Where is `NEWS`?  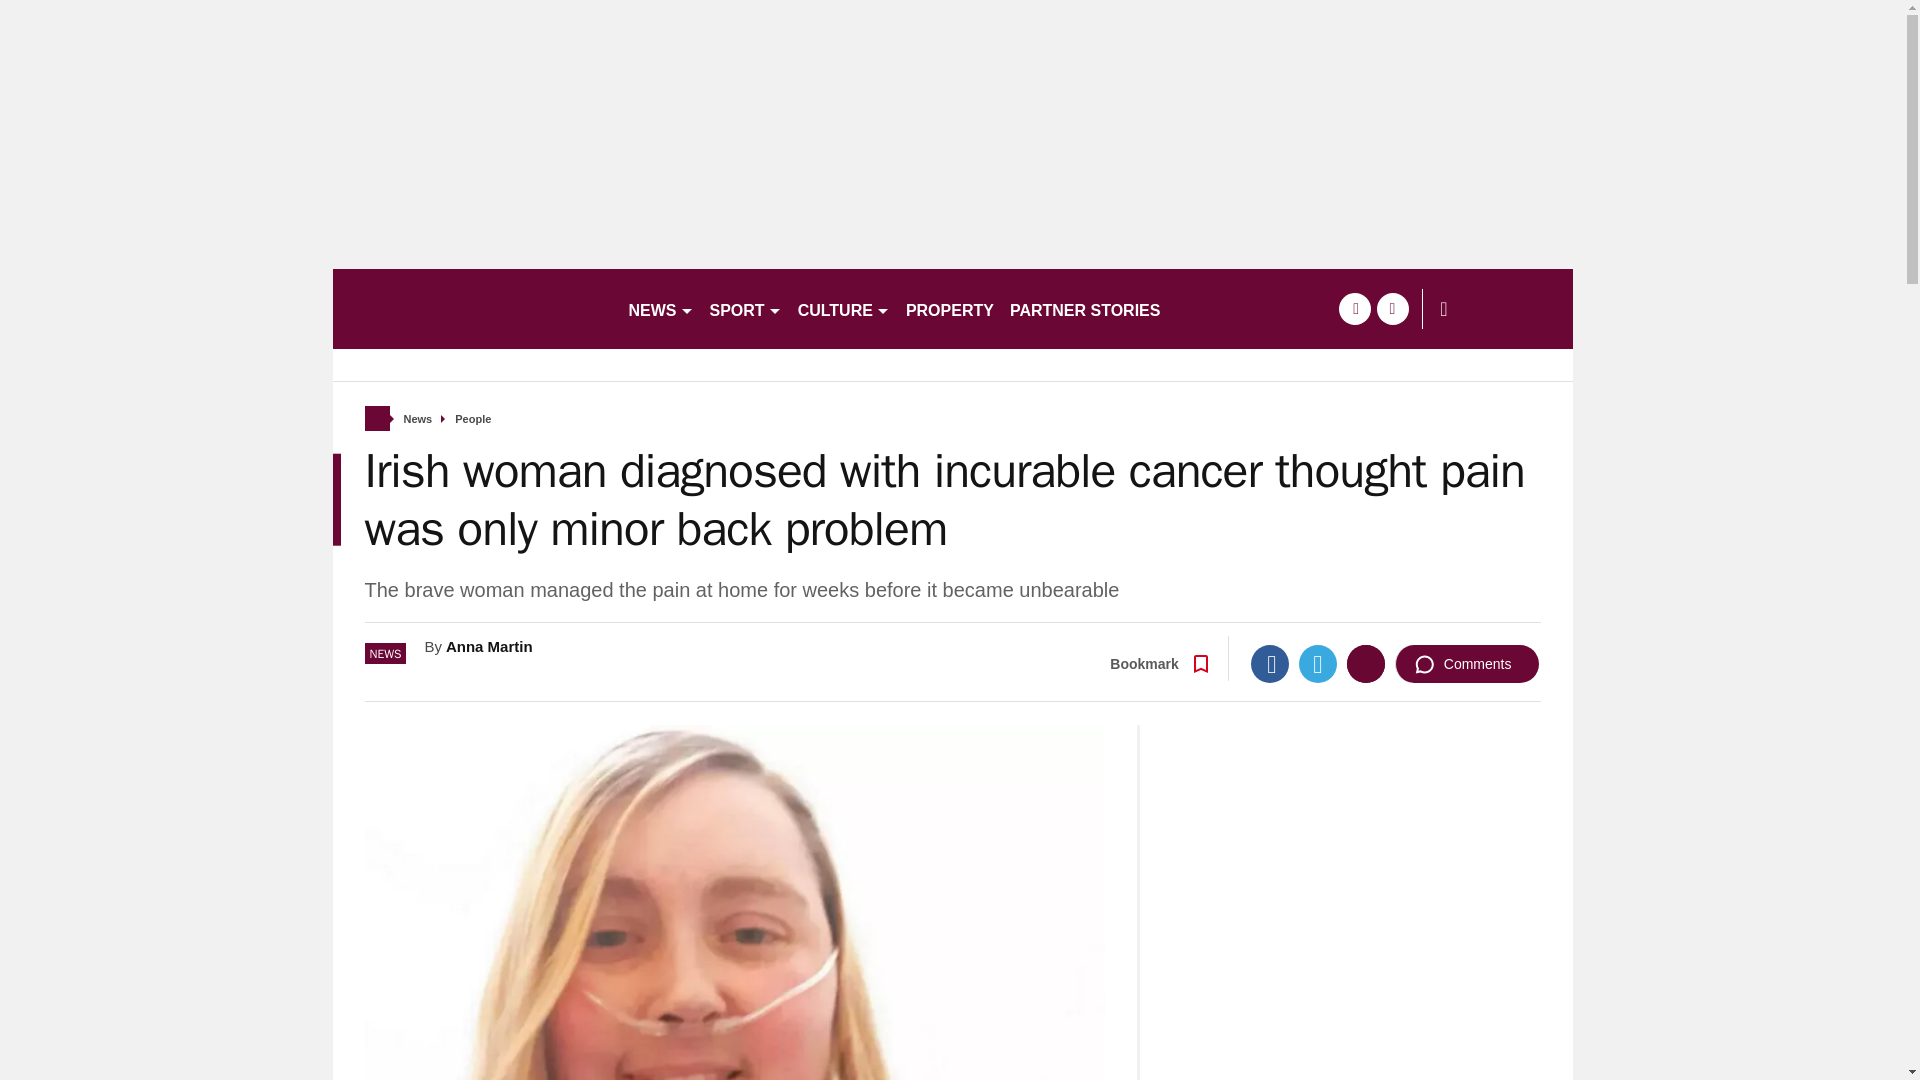 NEWS is located at coordinates (660, 308).